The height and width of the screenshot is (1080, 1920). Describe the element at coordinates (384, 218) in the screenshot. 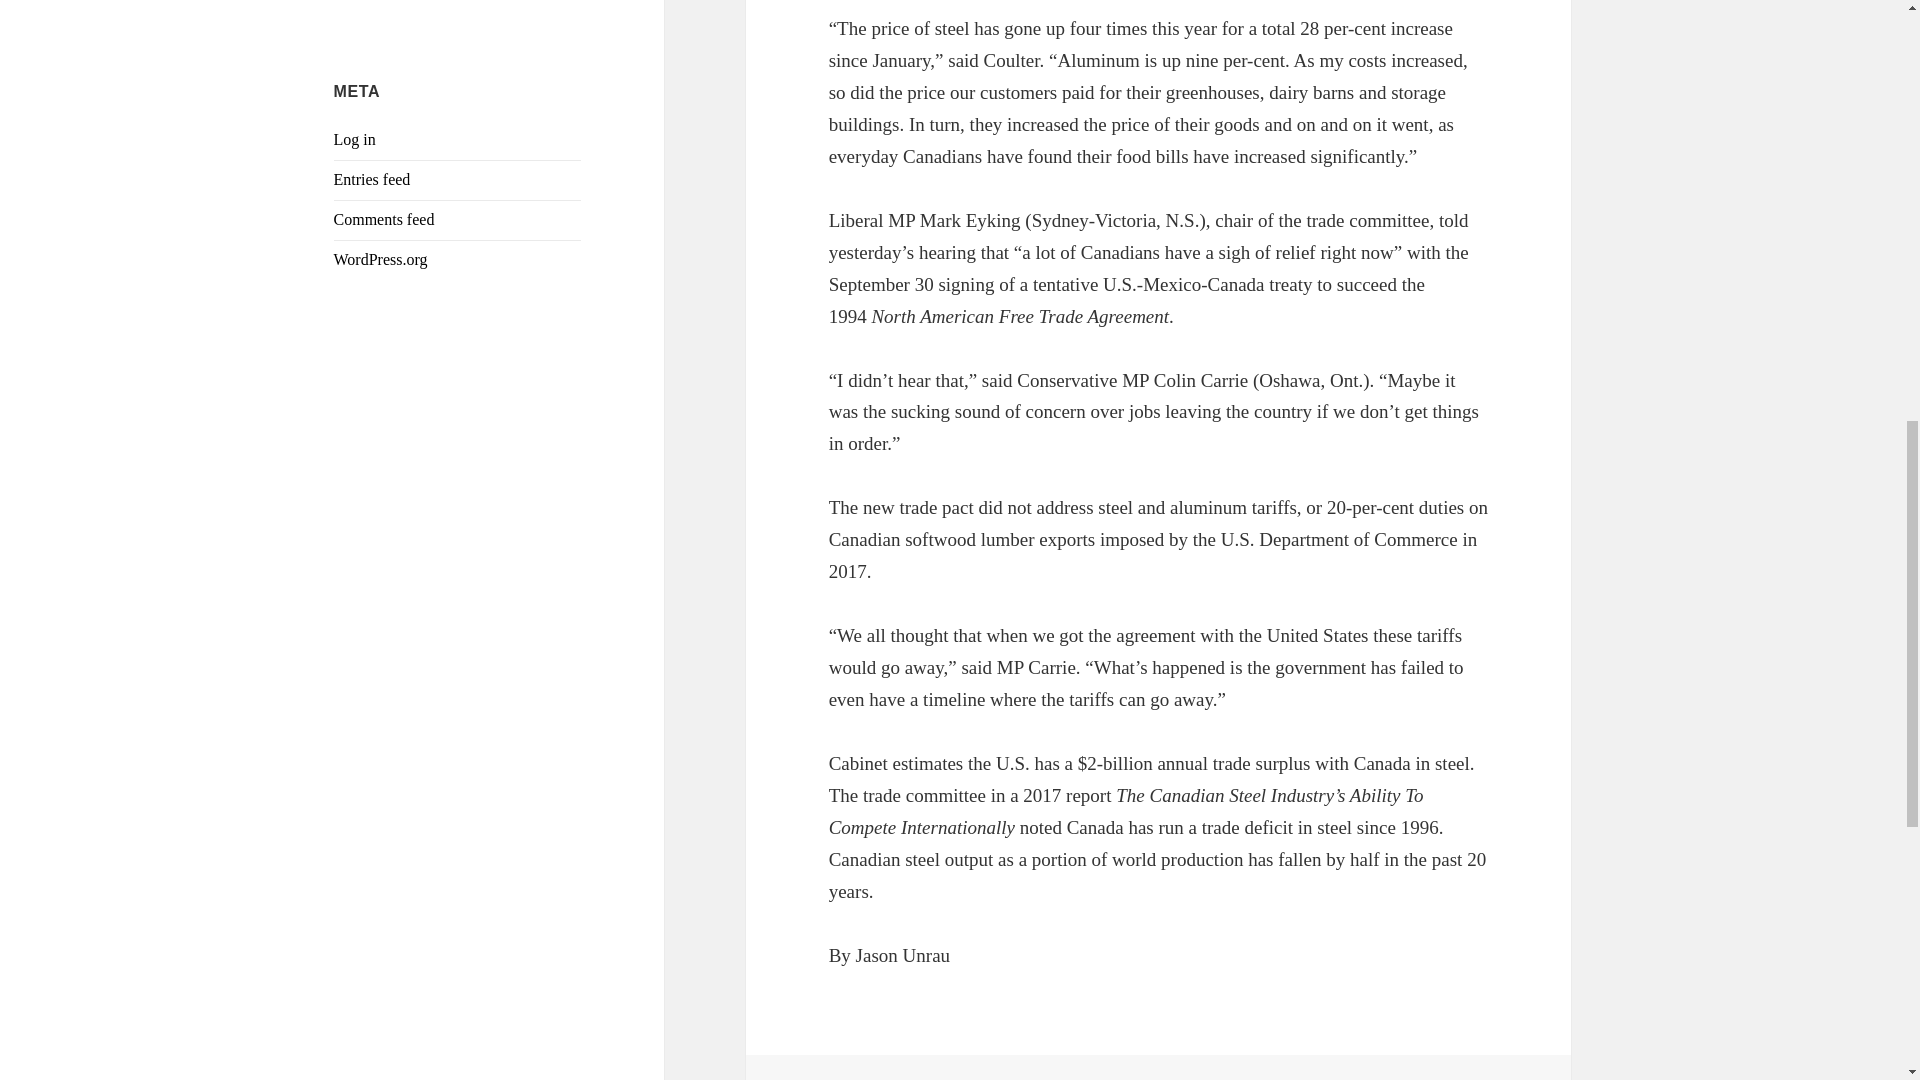

I see `Comments feed` at that location.